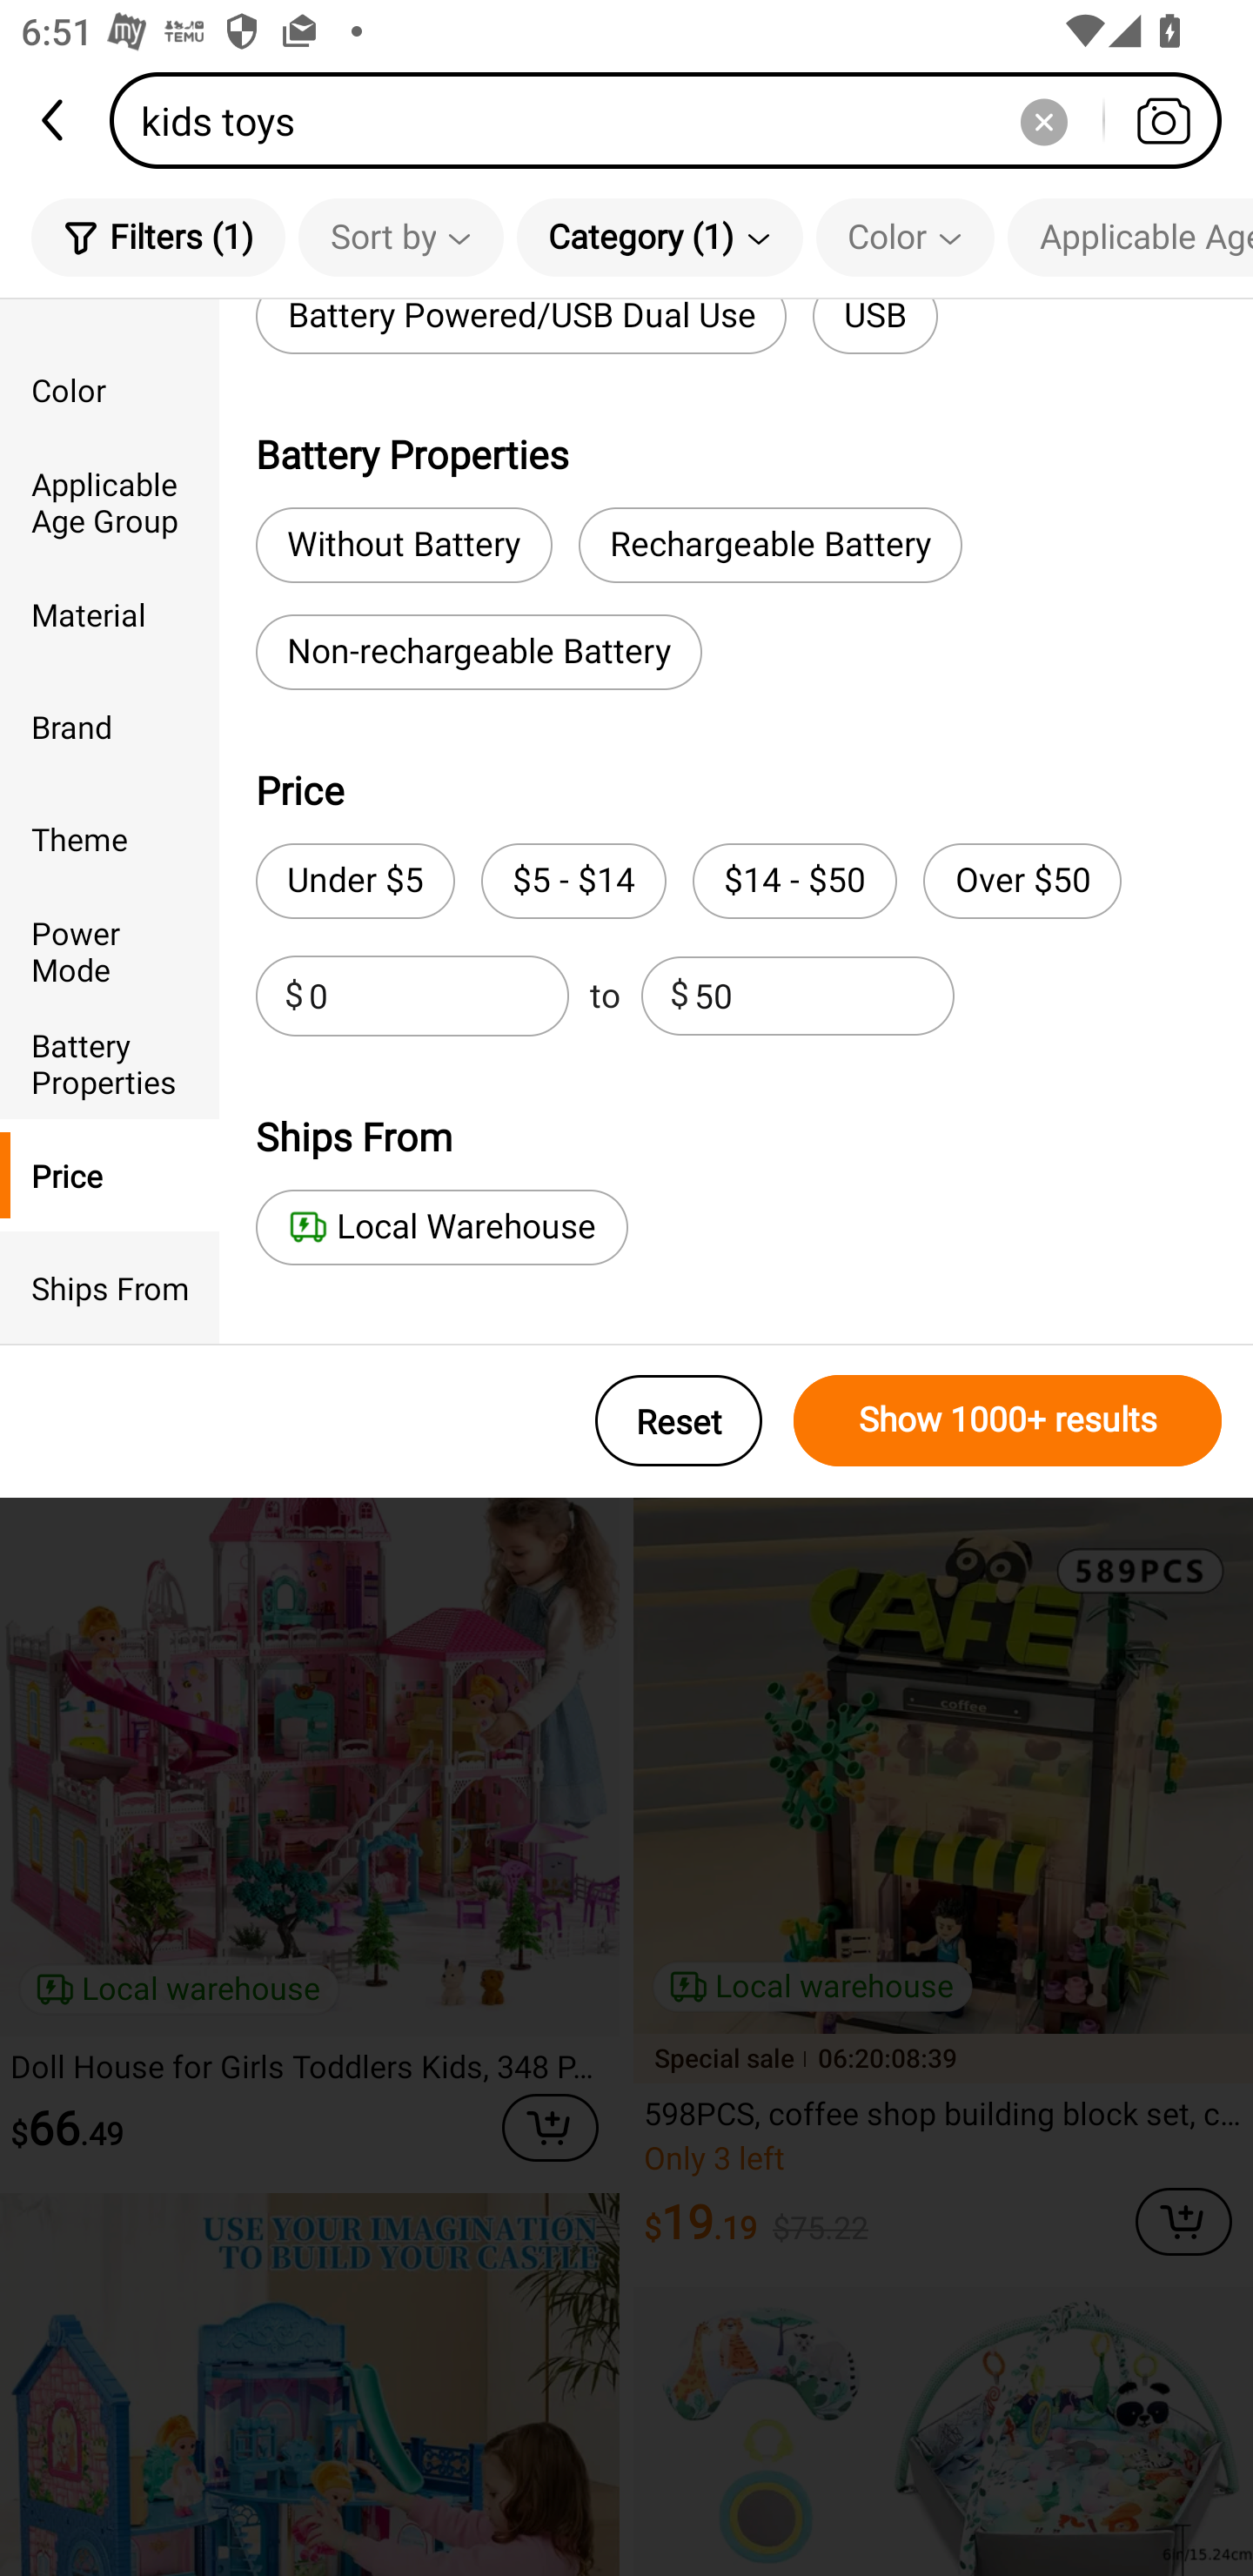  I want to click on back, so click(55, 120).